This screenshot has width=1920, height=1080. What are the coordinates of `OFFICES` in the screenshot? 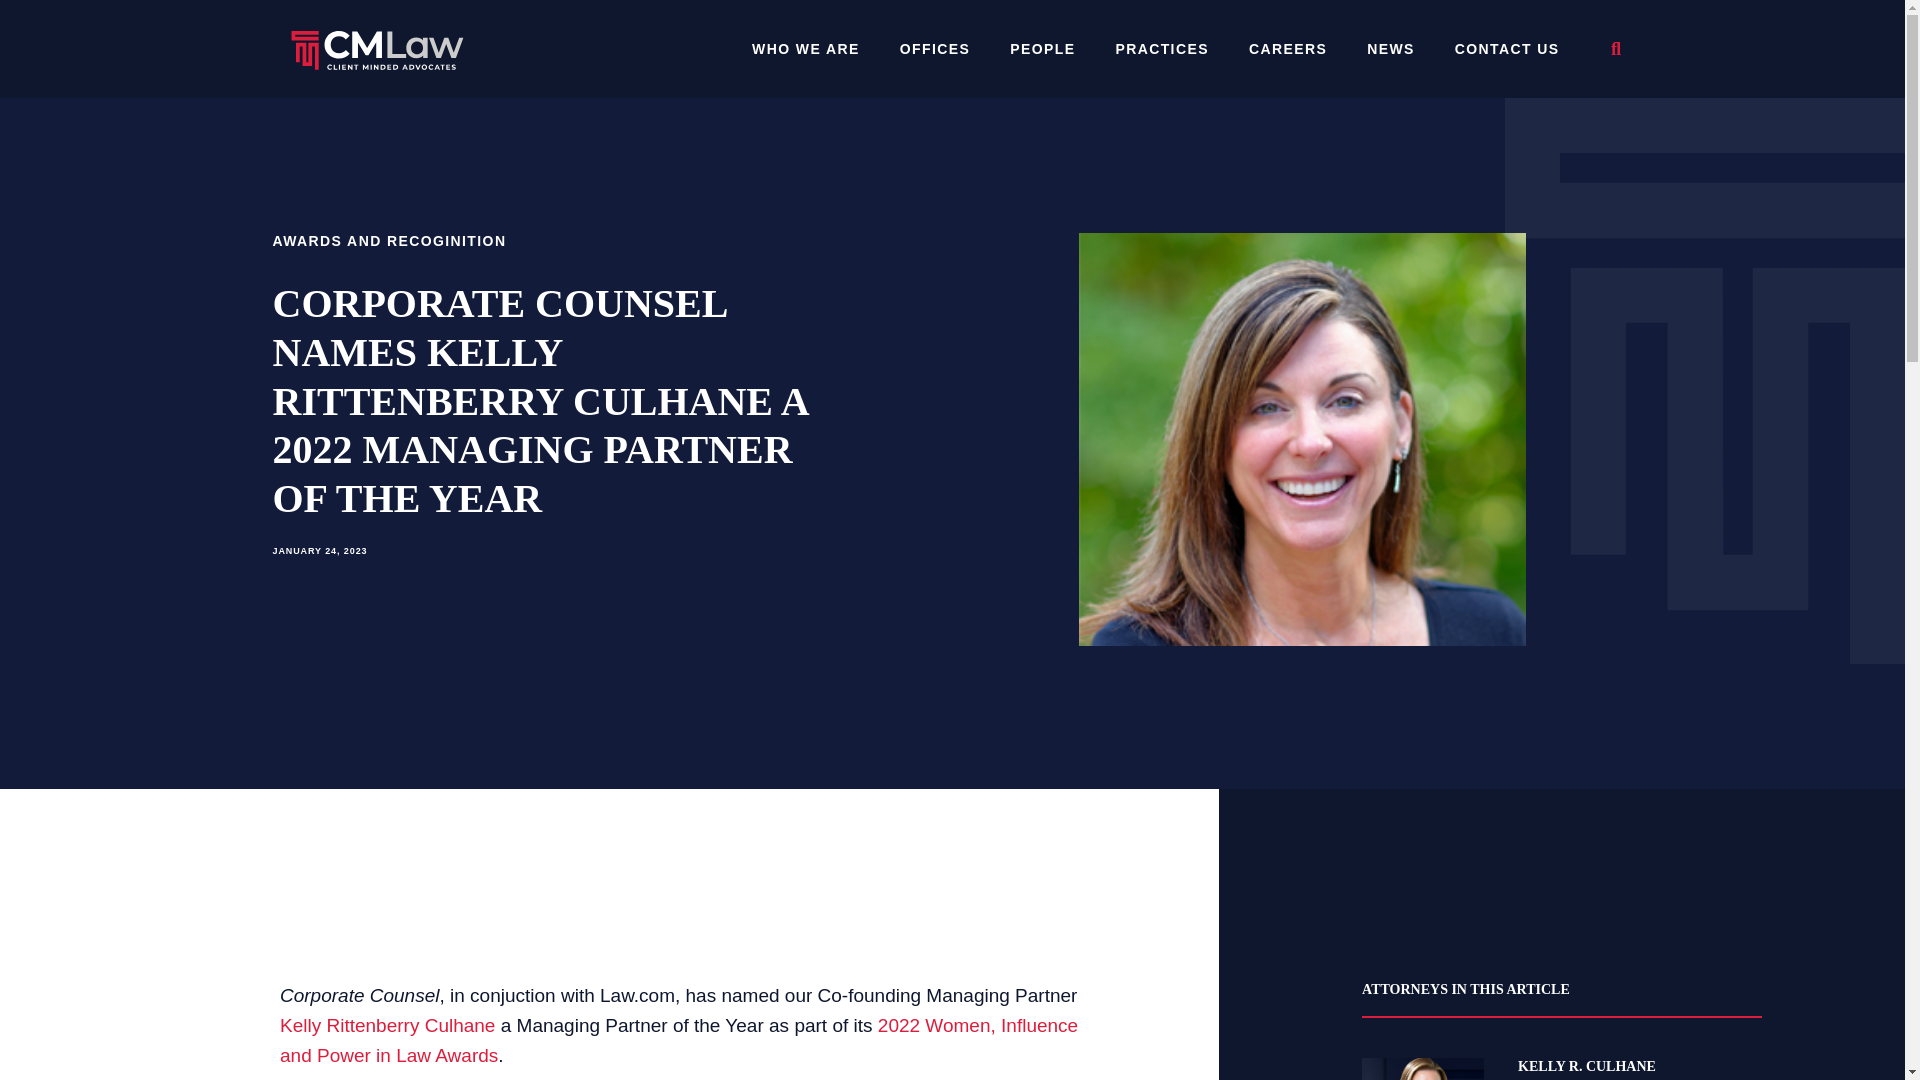 It's located at (934, 49).